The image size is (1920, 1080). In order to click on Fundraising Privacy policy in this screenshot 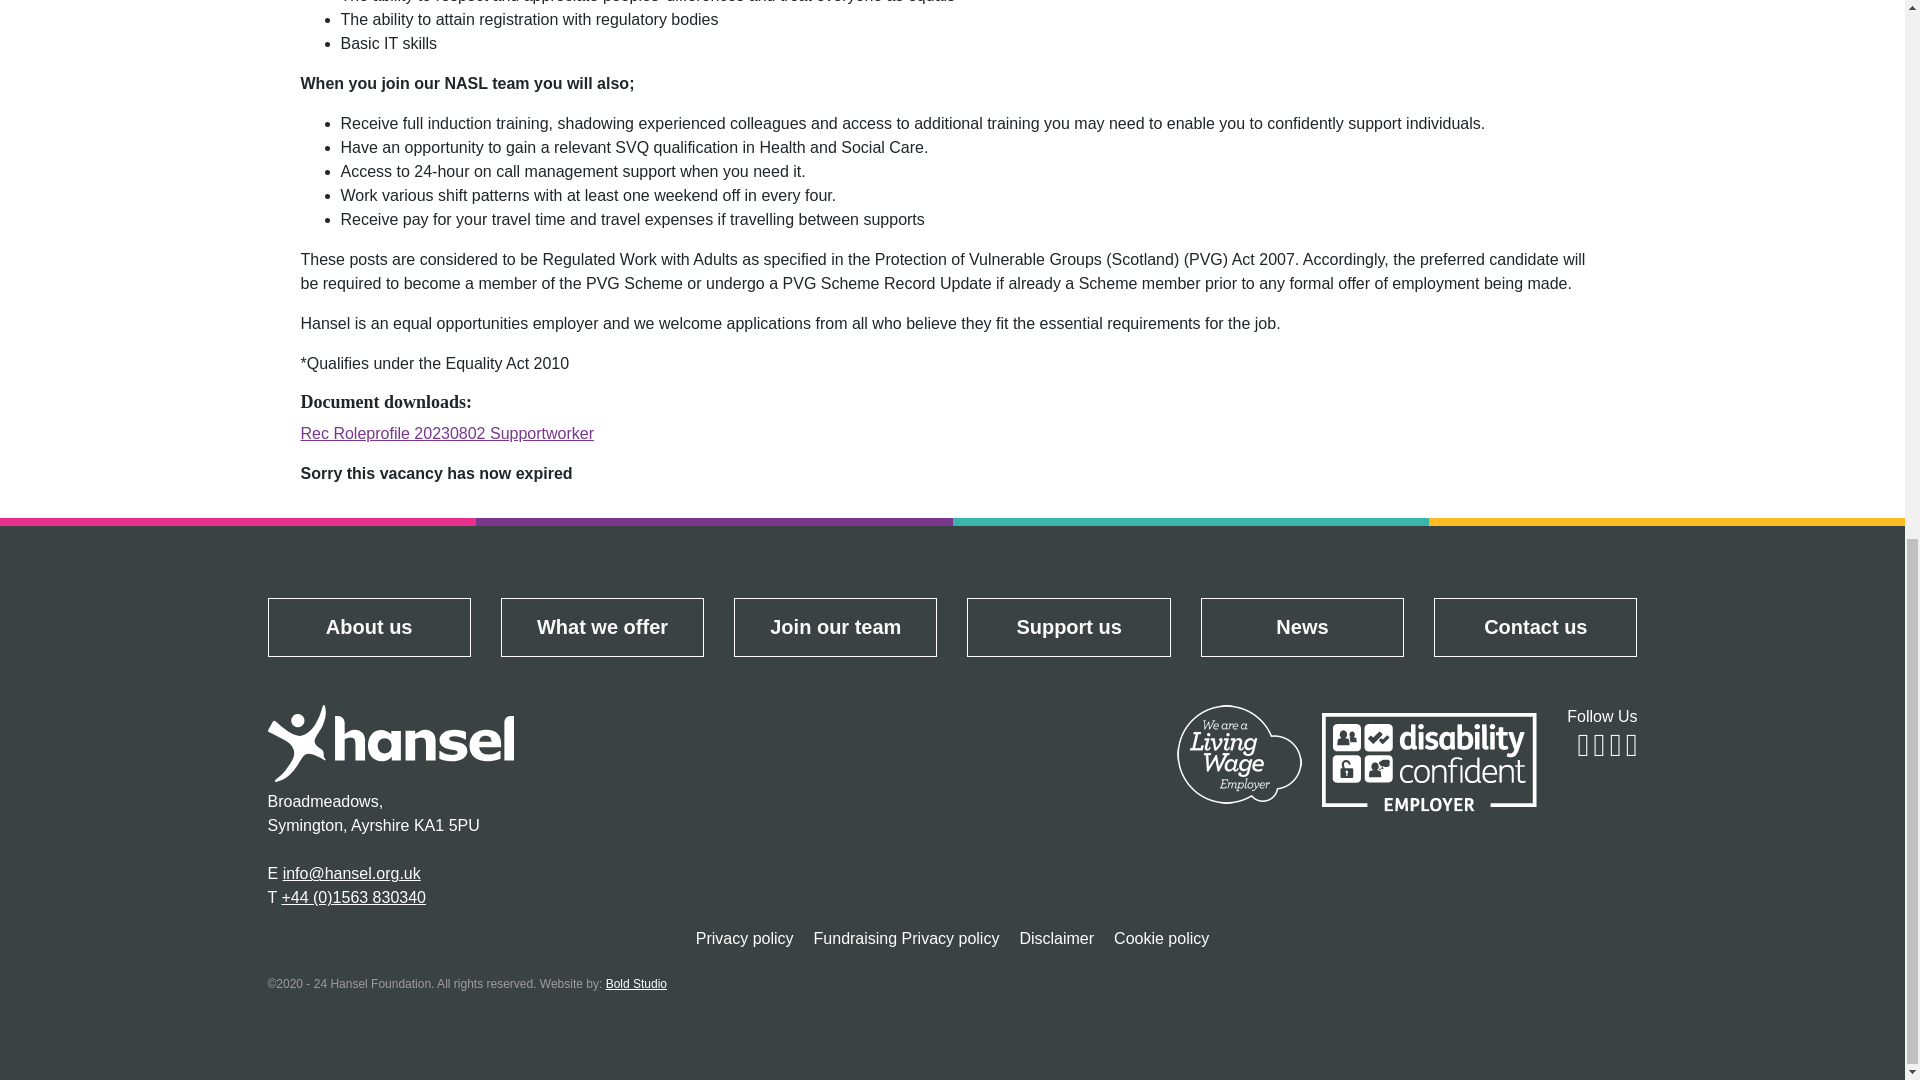, I will do `click(906, 938)`.